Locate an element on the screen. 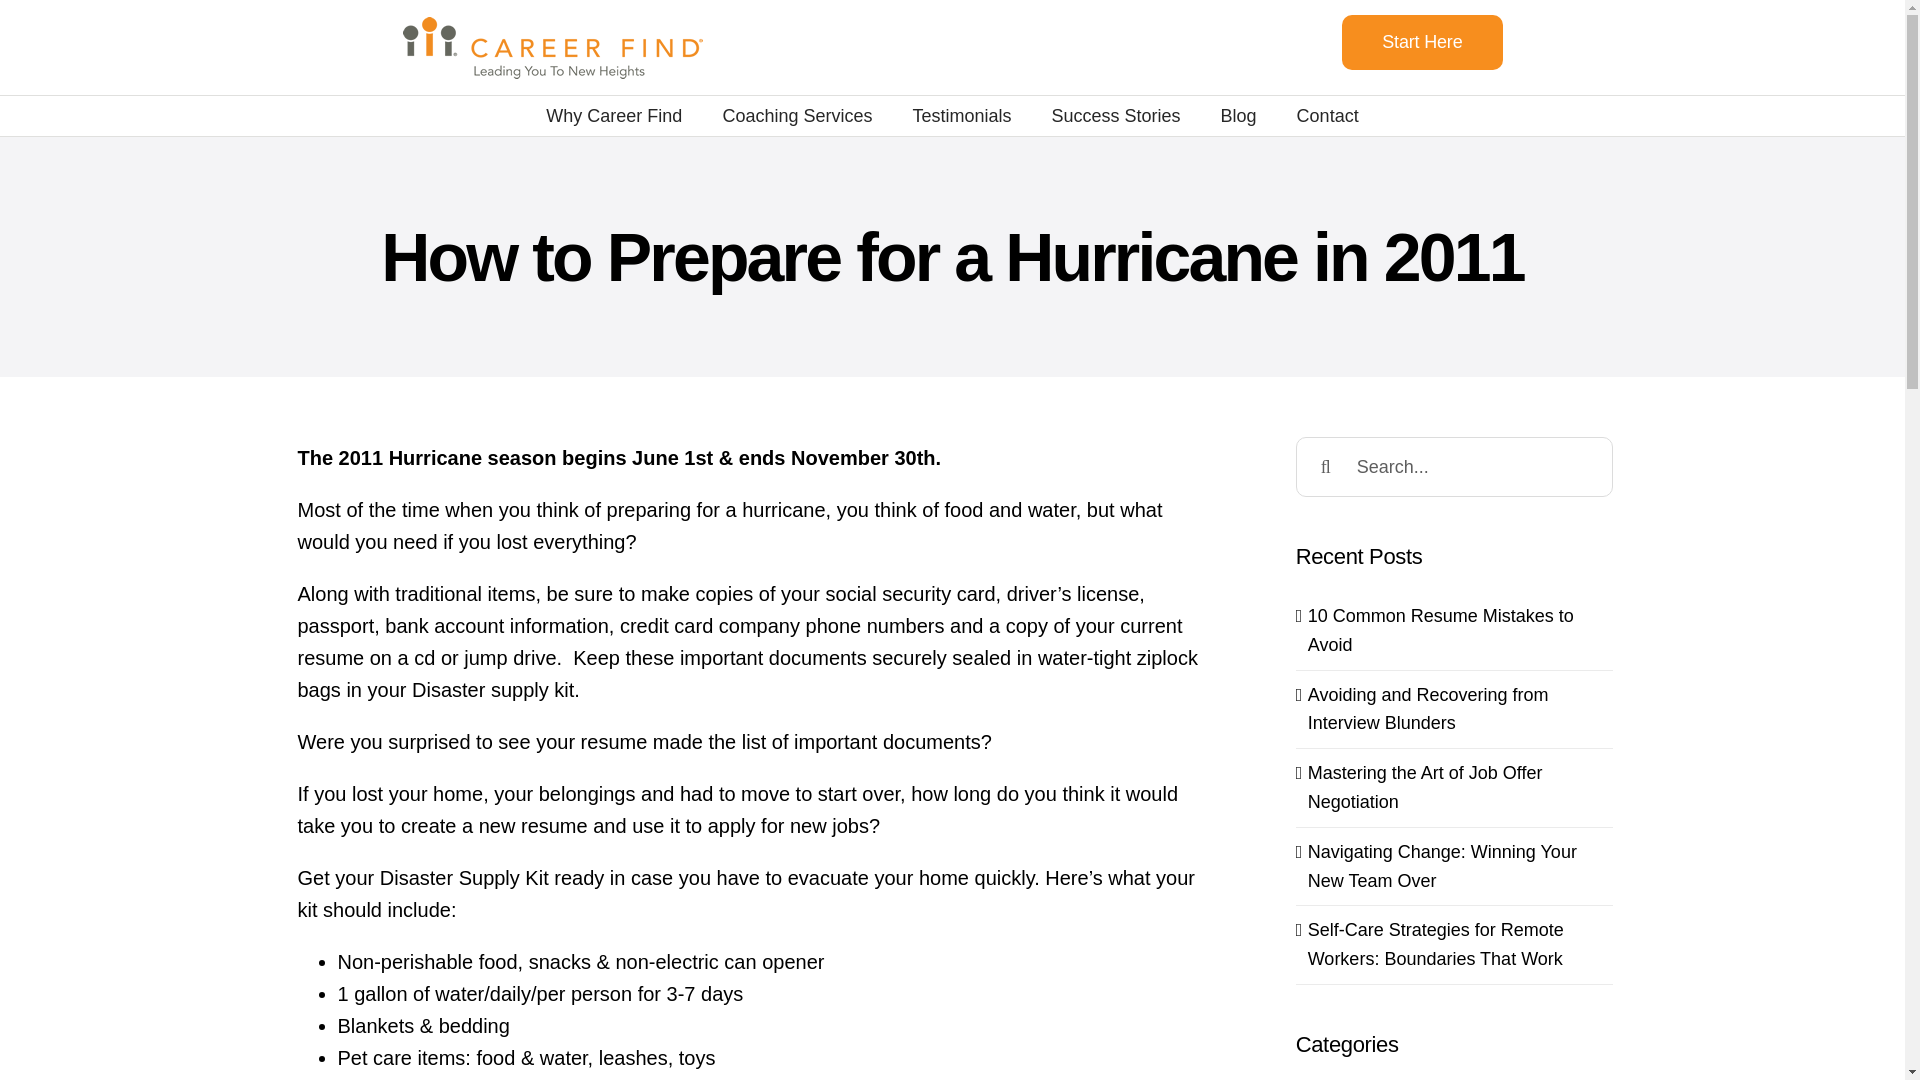 The image size is (1920, 1080). Blog is located at coordinates (1239, 116).